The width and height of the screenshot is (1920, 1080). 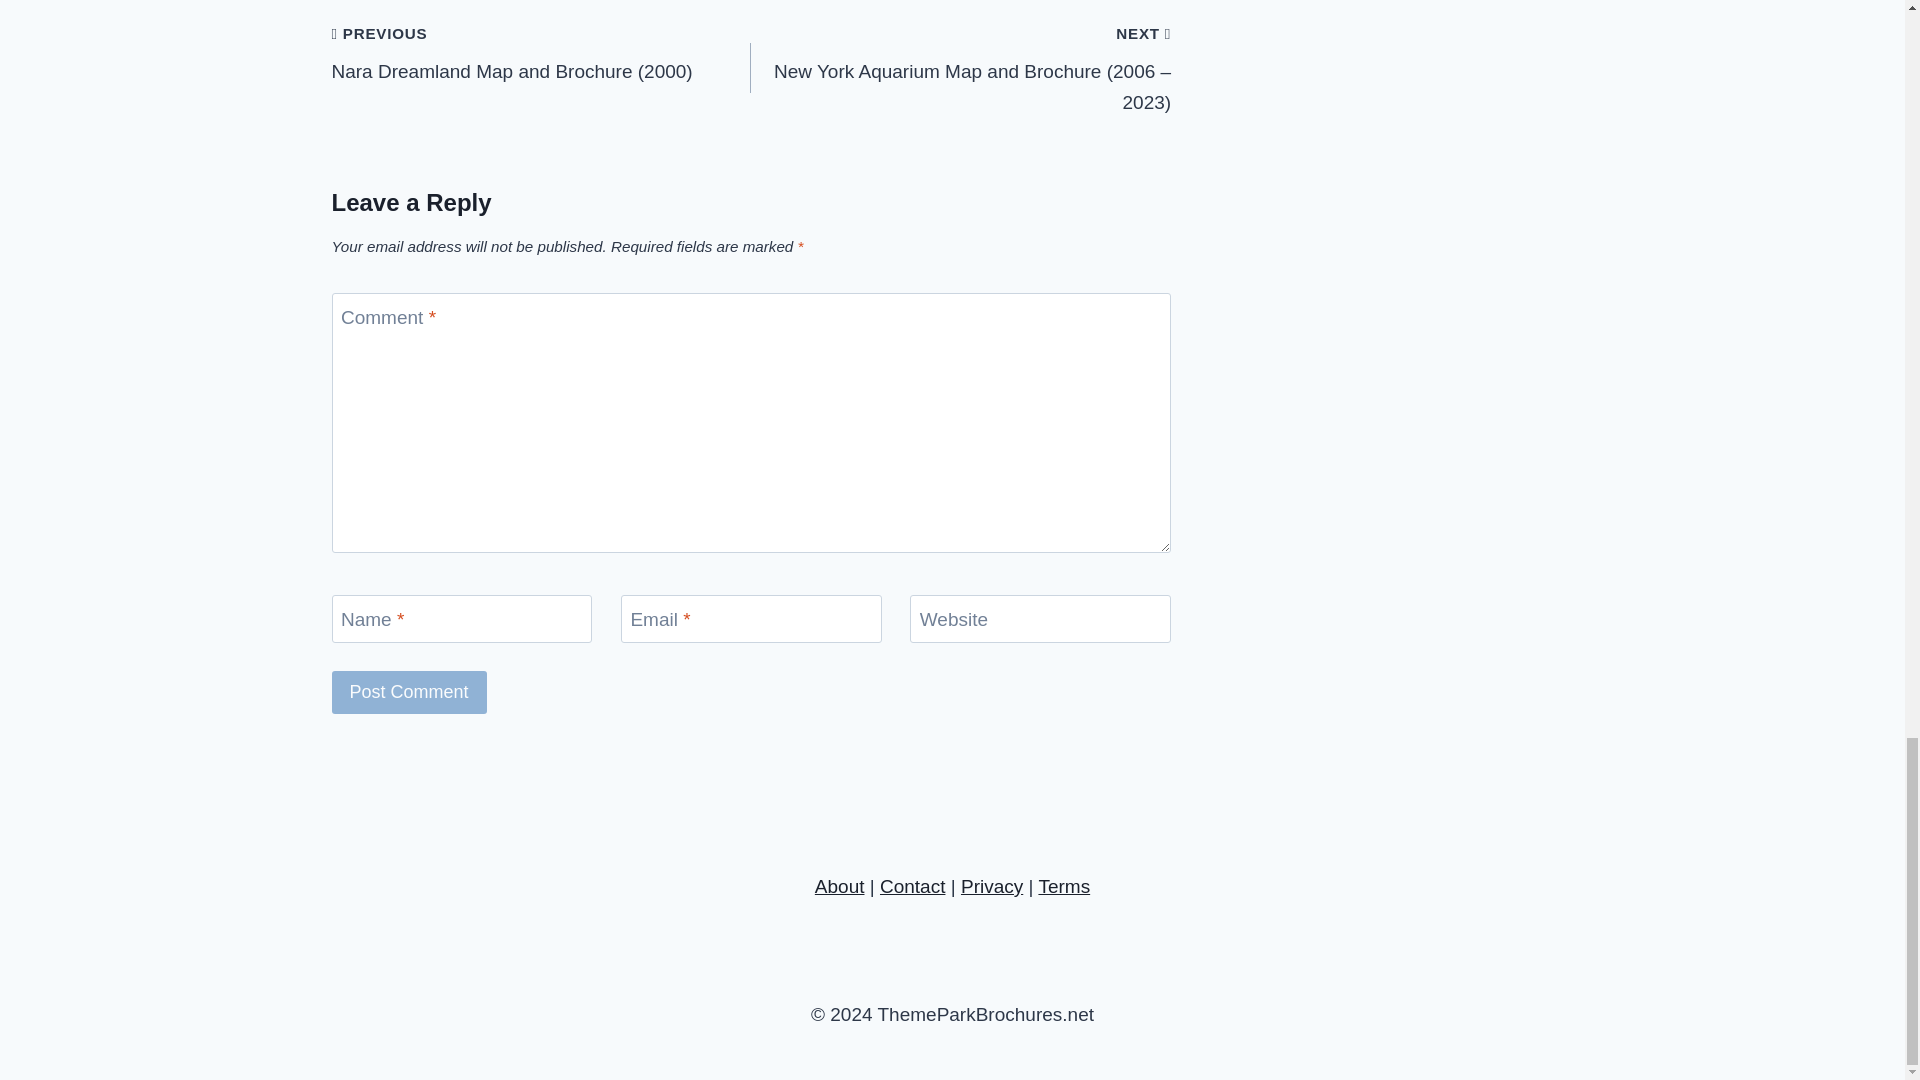 I want to click on Post Comment, so click(x=410, y=692).